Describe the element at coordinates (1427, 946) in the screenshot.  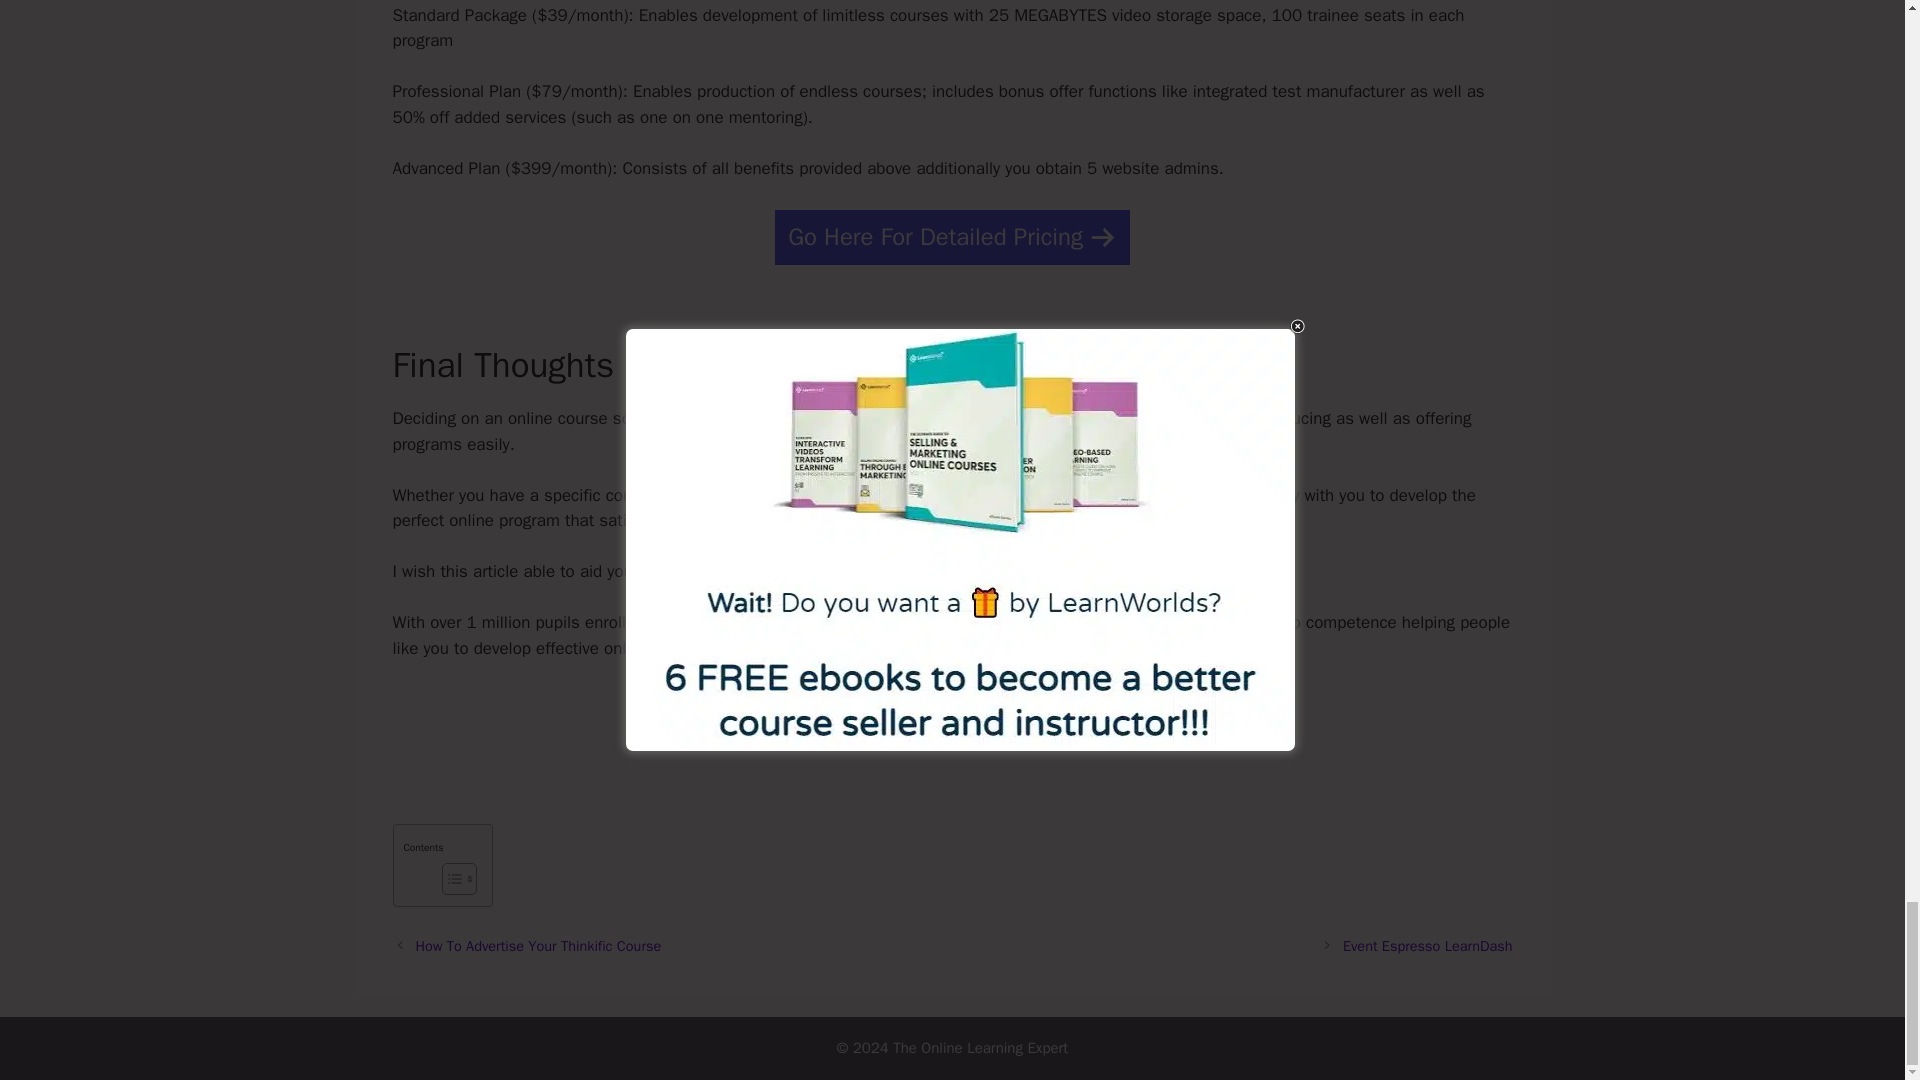
I see `Event Espresso LearnDash` at that location.